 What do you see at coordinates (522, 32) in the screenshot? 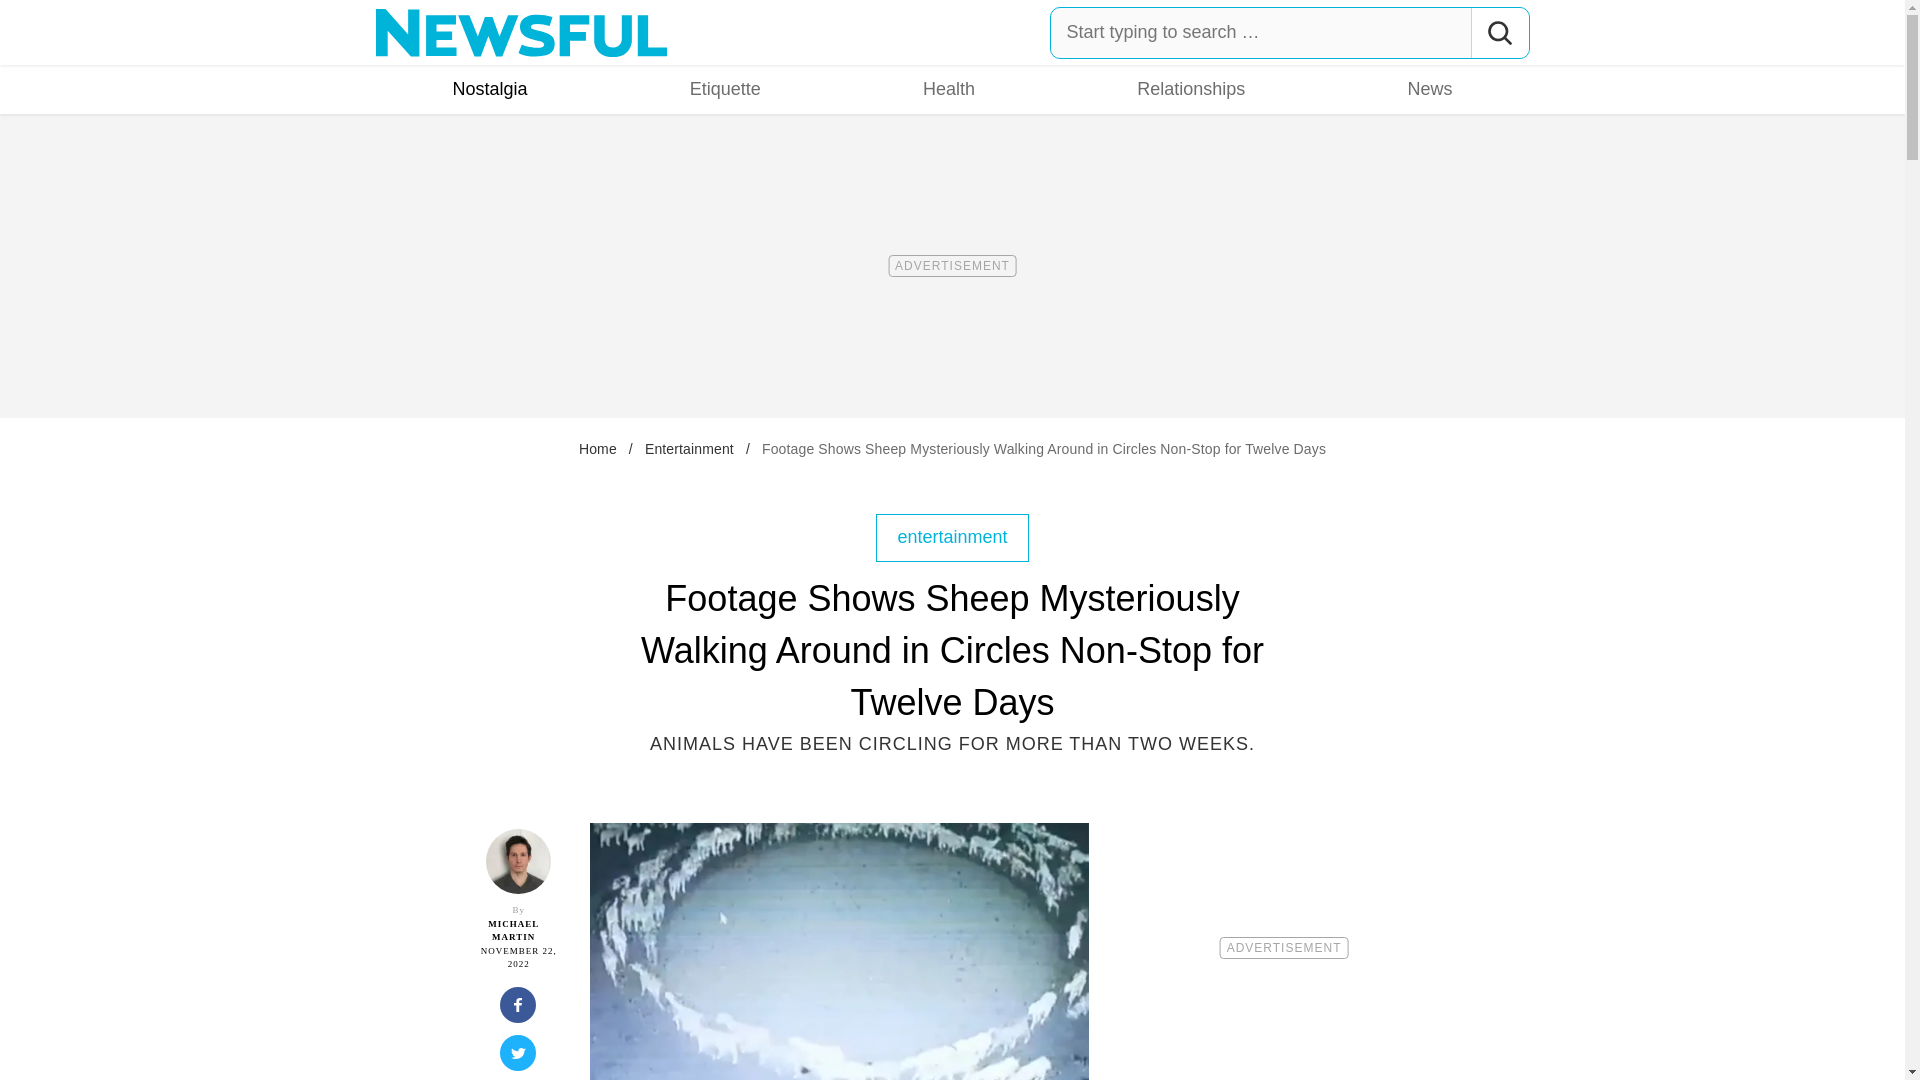
I see `Newsful Homepage` at bounding box center [522, 32].